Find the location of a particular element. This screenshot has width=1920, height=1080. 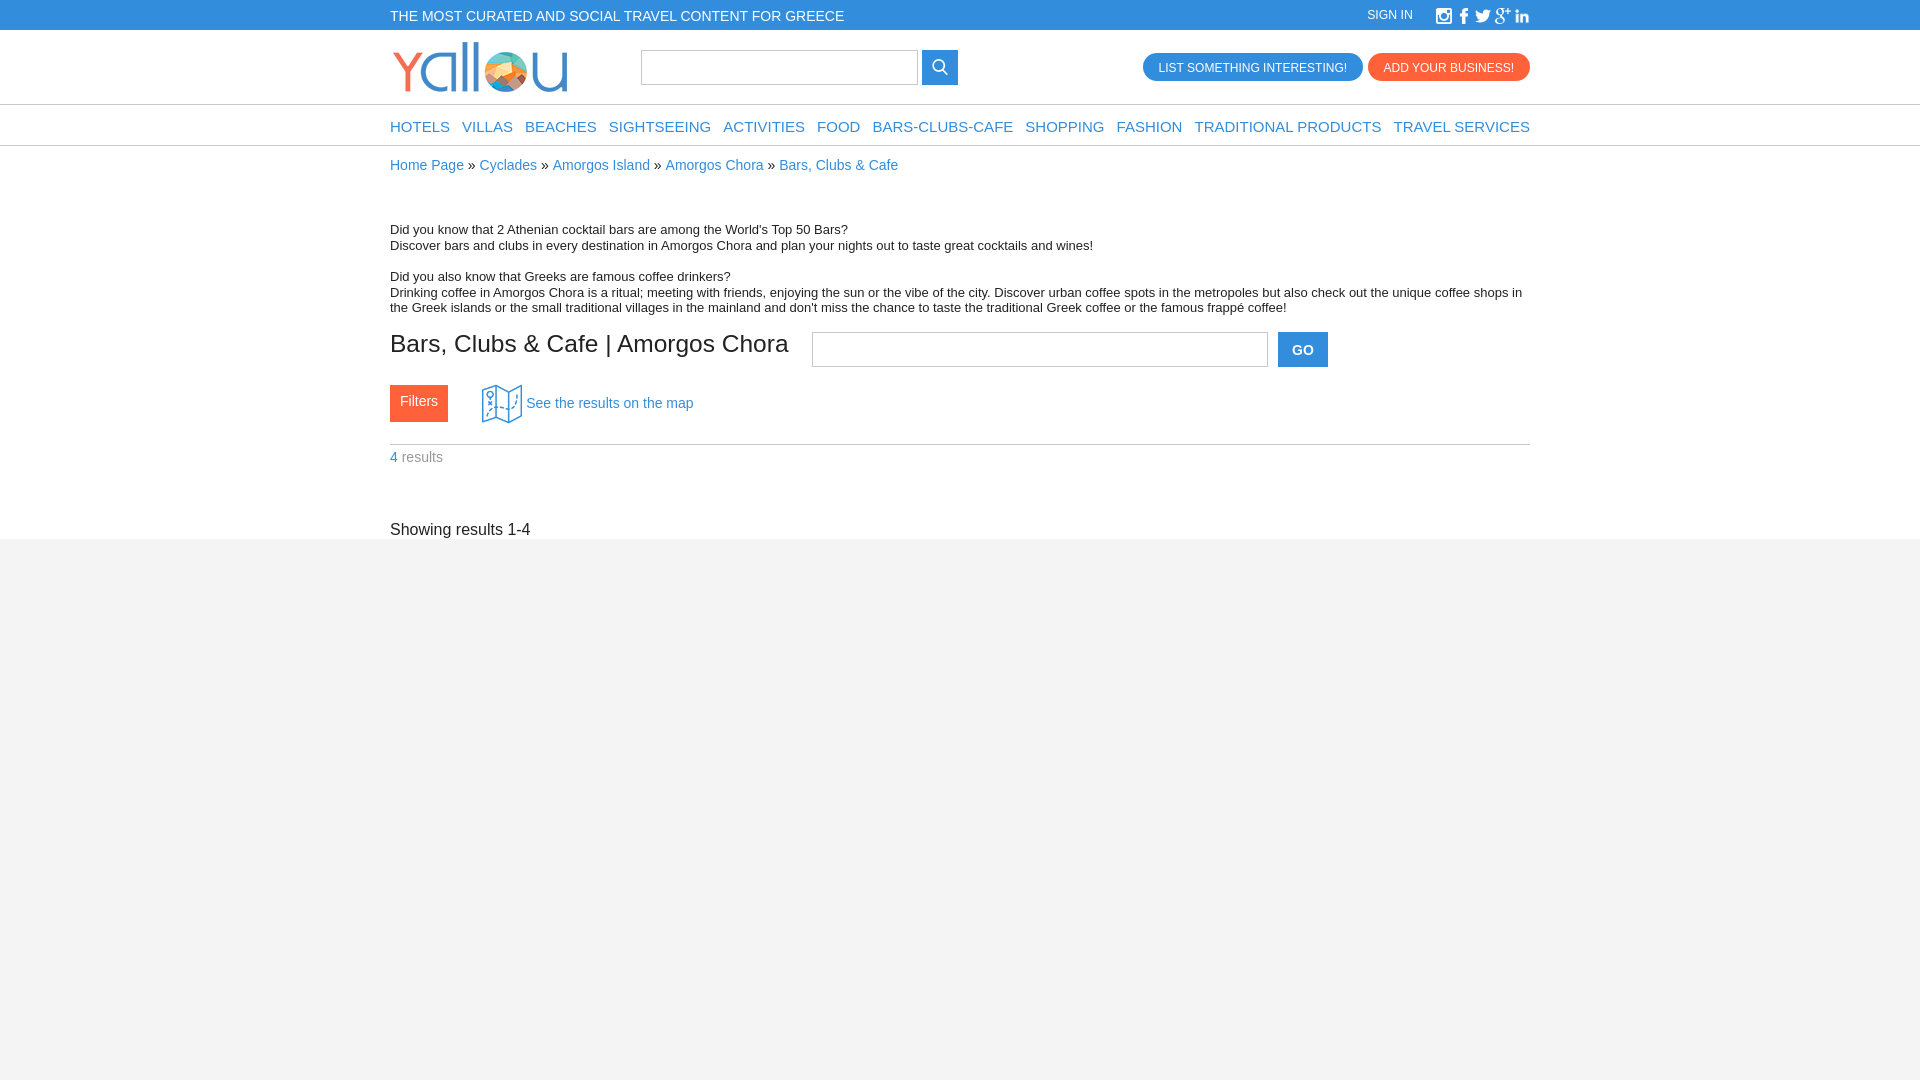

Filters is located at coordinates (418, 402).